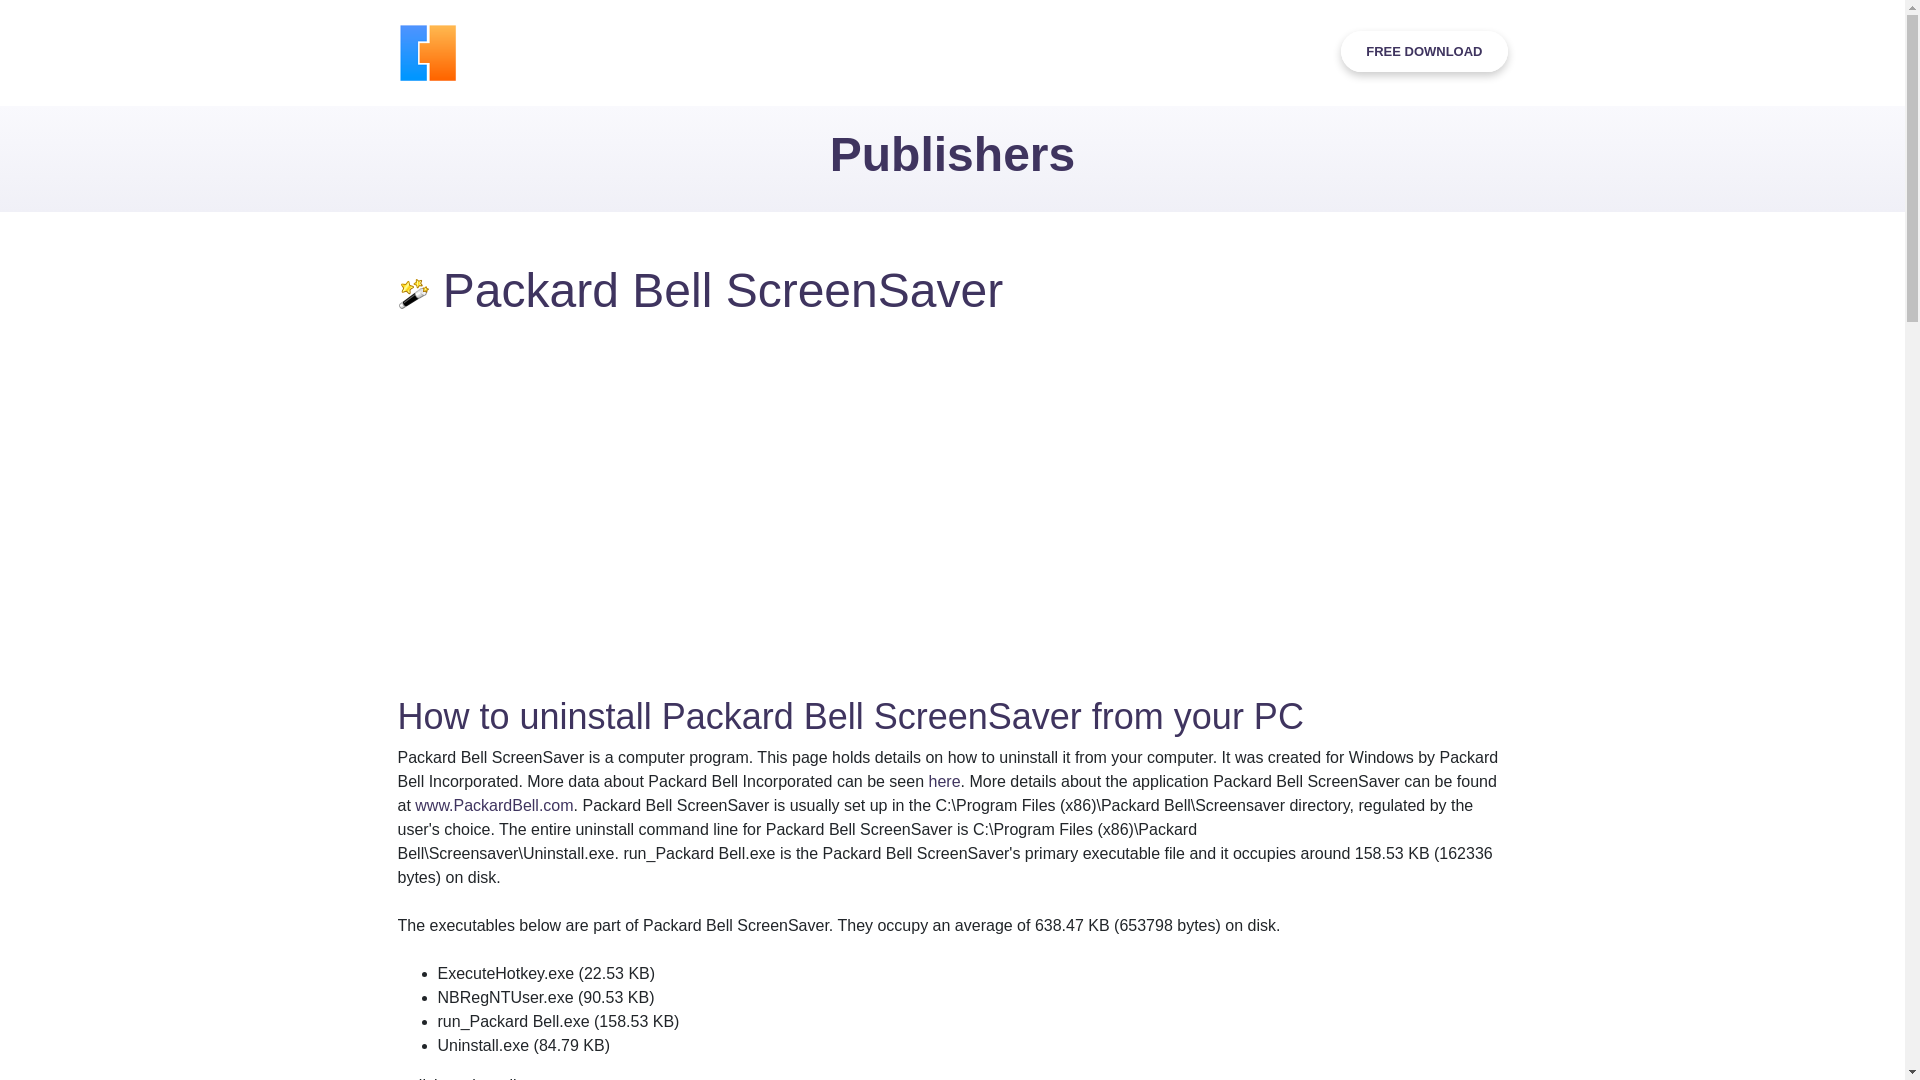  What do you see at coordinates (654, 52) in the screenshot?
I see `Home` at bounding box center [654, 52].